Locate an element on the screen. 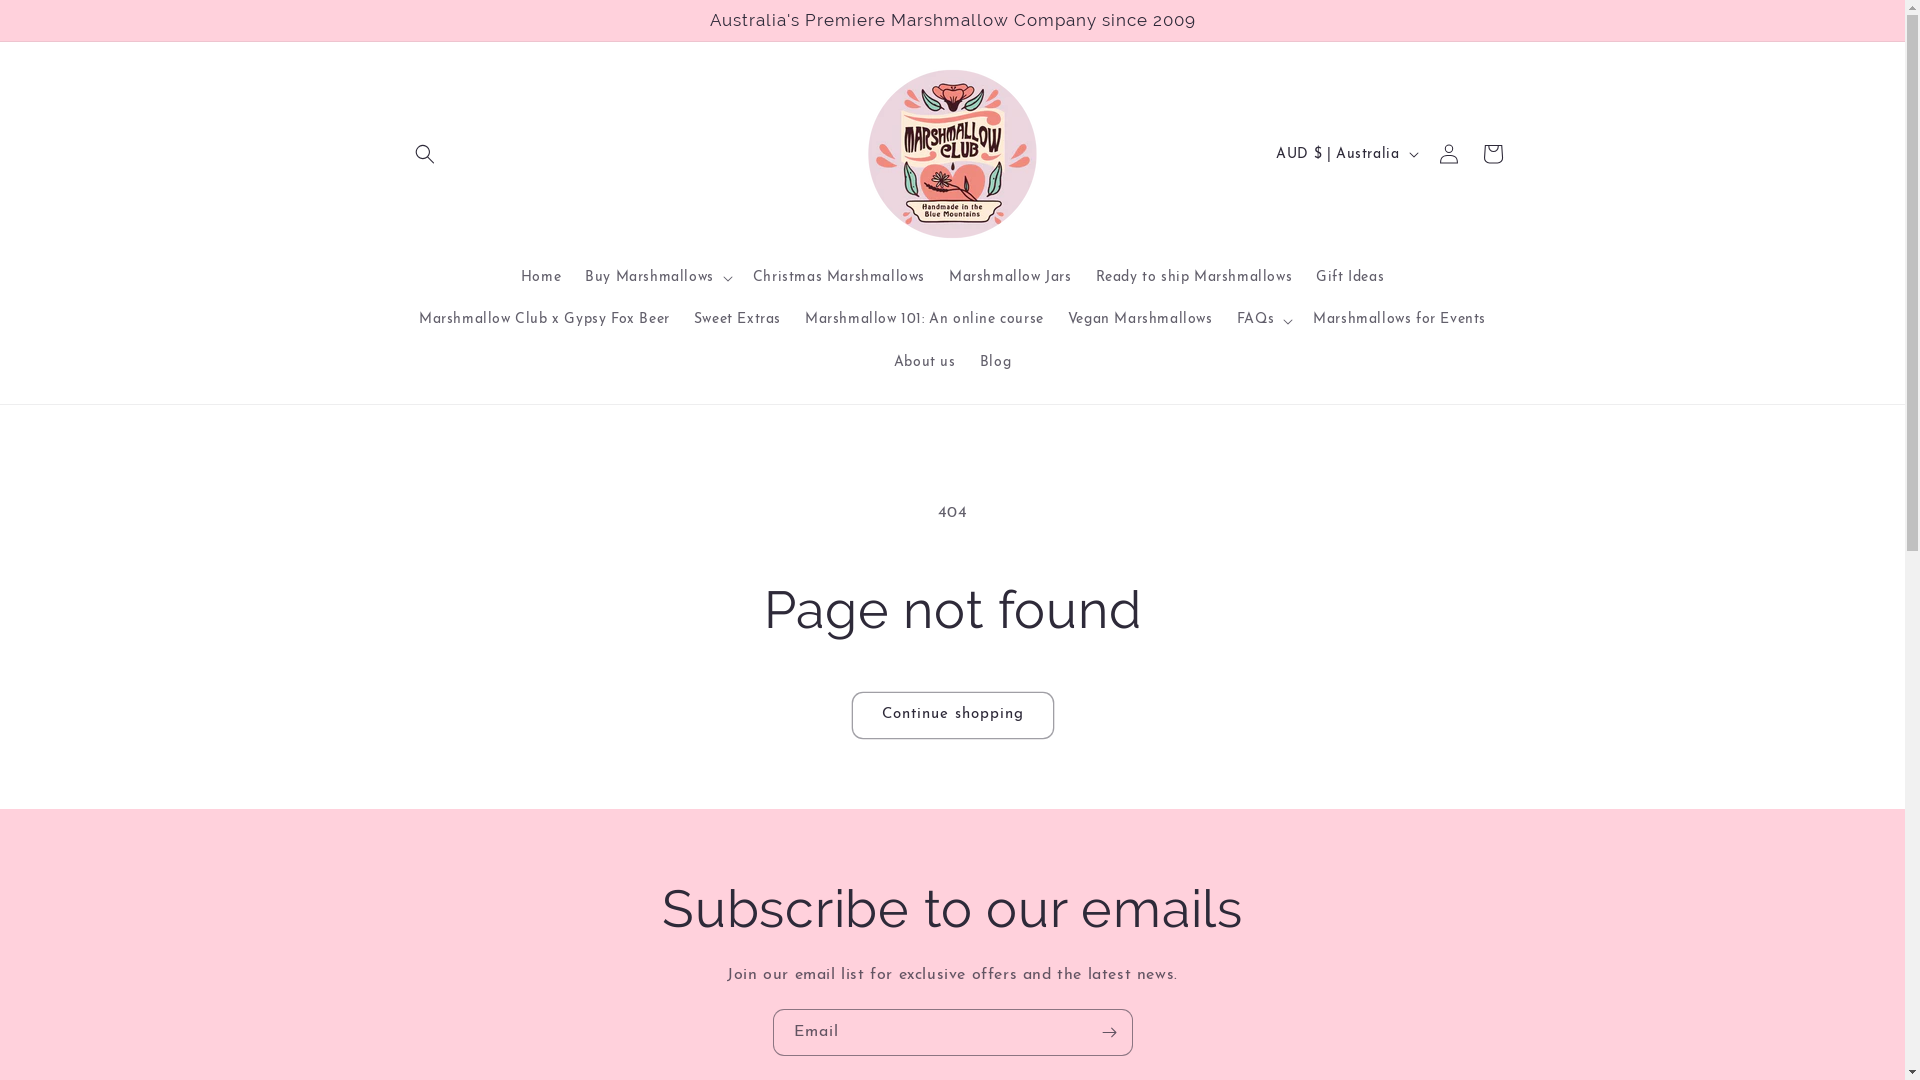 Image resolution: width=1920 pixels, height=1080 pixels. Marshmallow 101: An online course is located at coordinates (924, 320).